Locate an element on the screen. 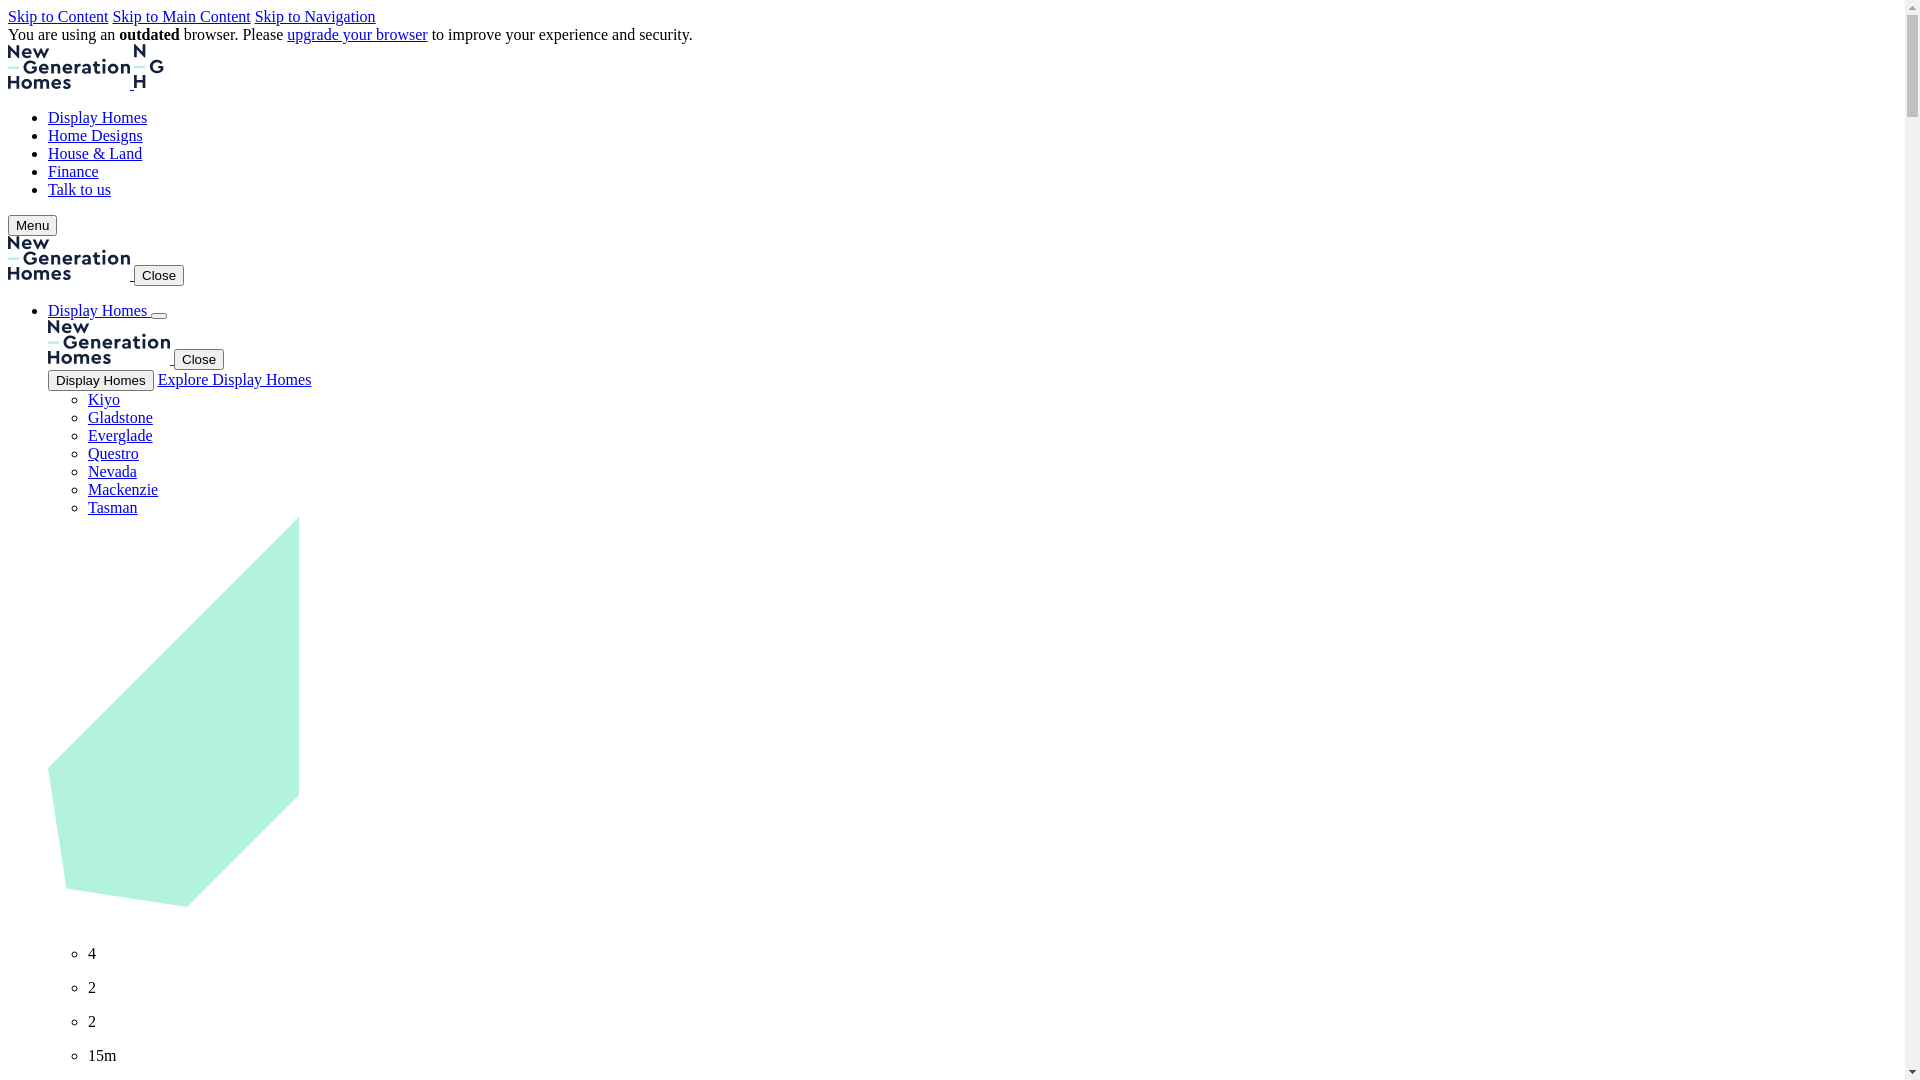  Talk to us is located at coordinates (80, 190).